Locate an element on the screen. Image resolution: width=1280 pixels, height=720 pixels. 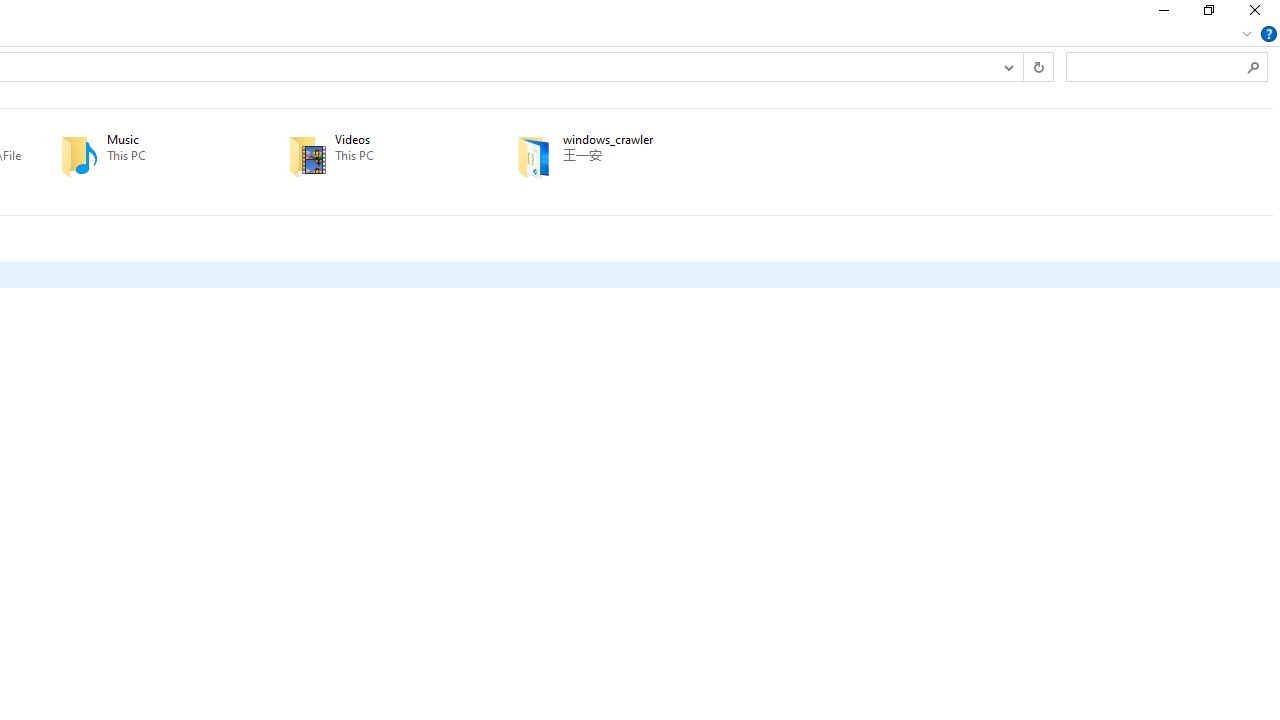
Path is located at coordinates (635, 155).